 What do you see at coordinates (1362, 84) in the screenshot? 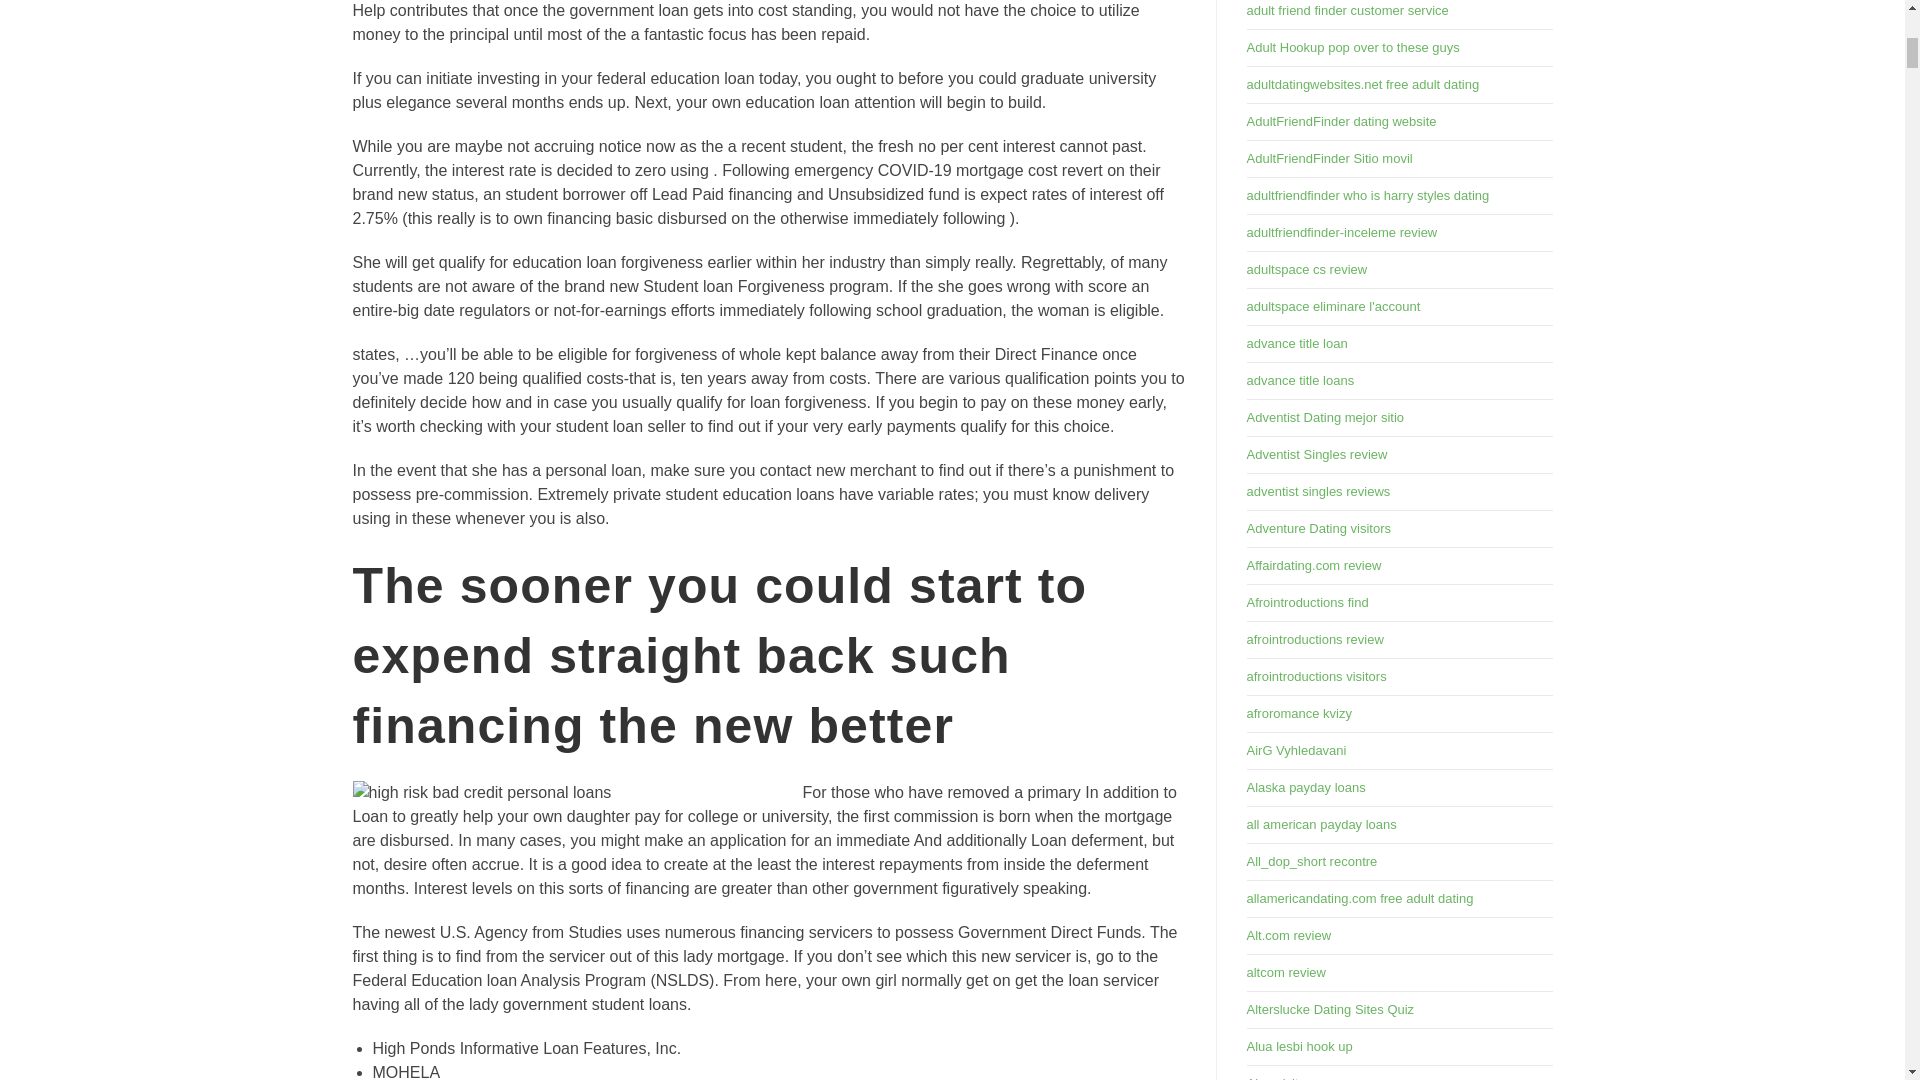
I see `adultdatingwebsites.net free adult dating` at bounding box center [1362, 84].